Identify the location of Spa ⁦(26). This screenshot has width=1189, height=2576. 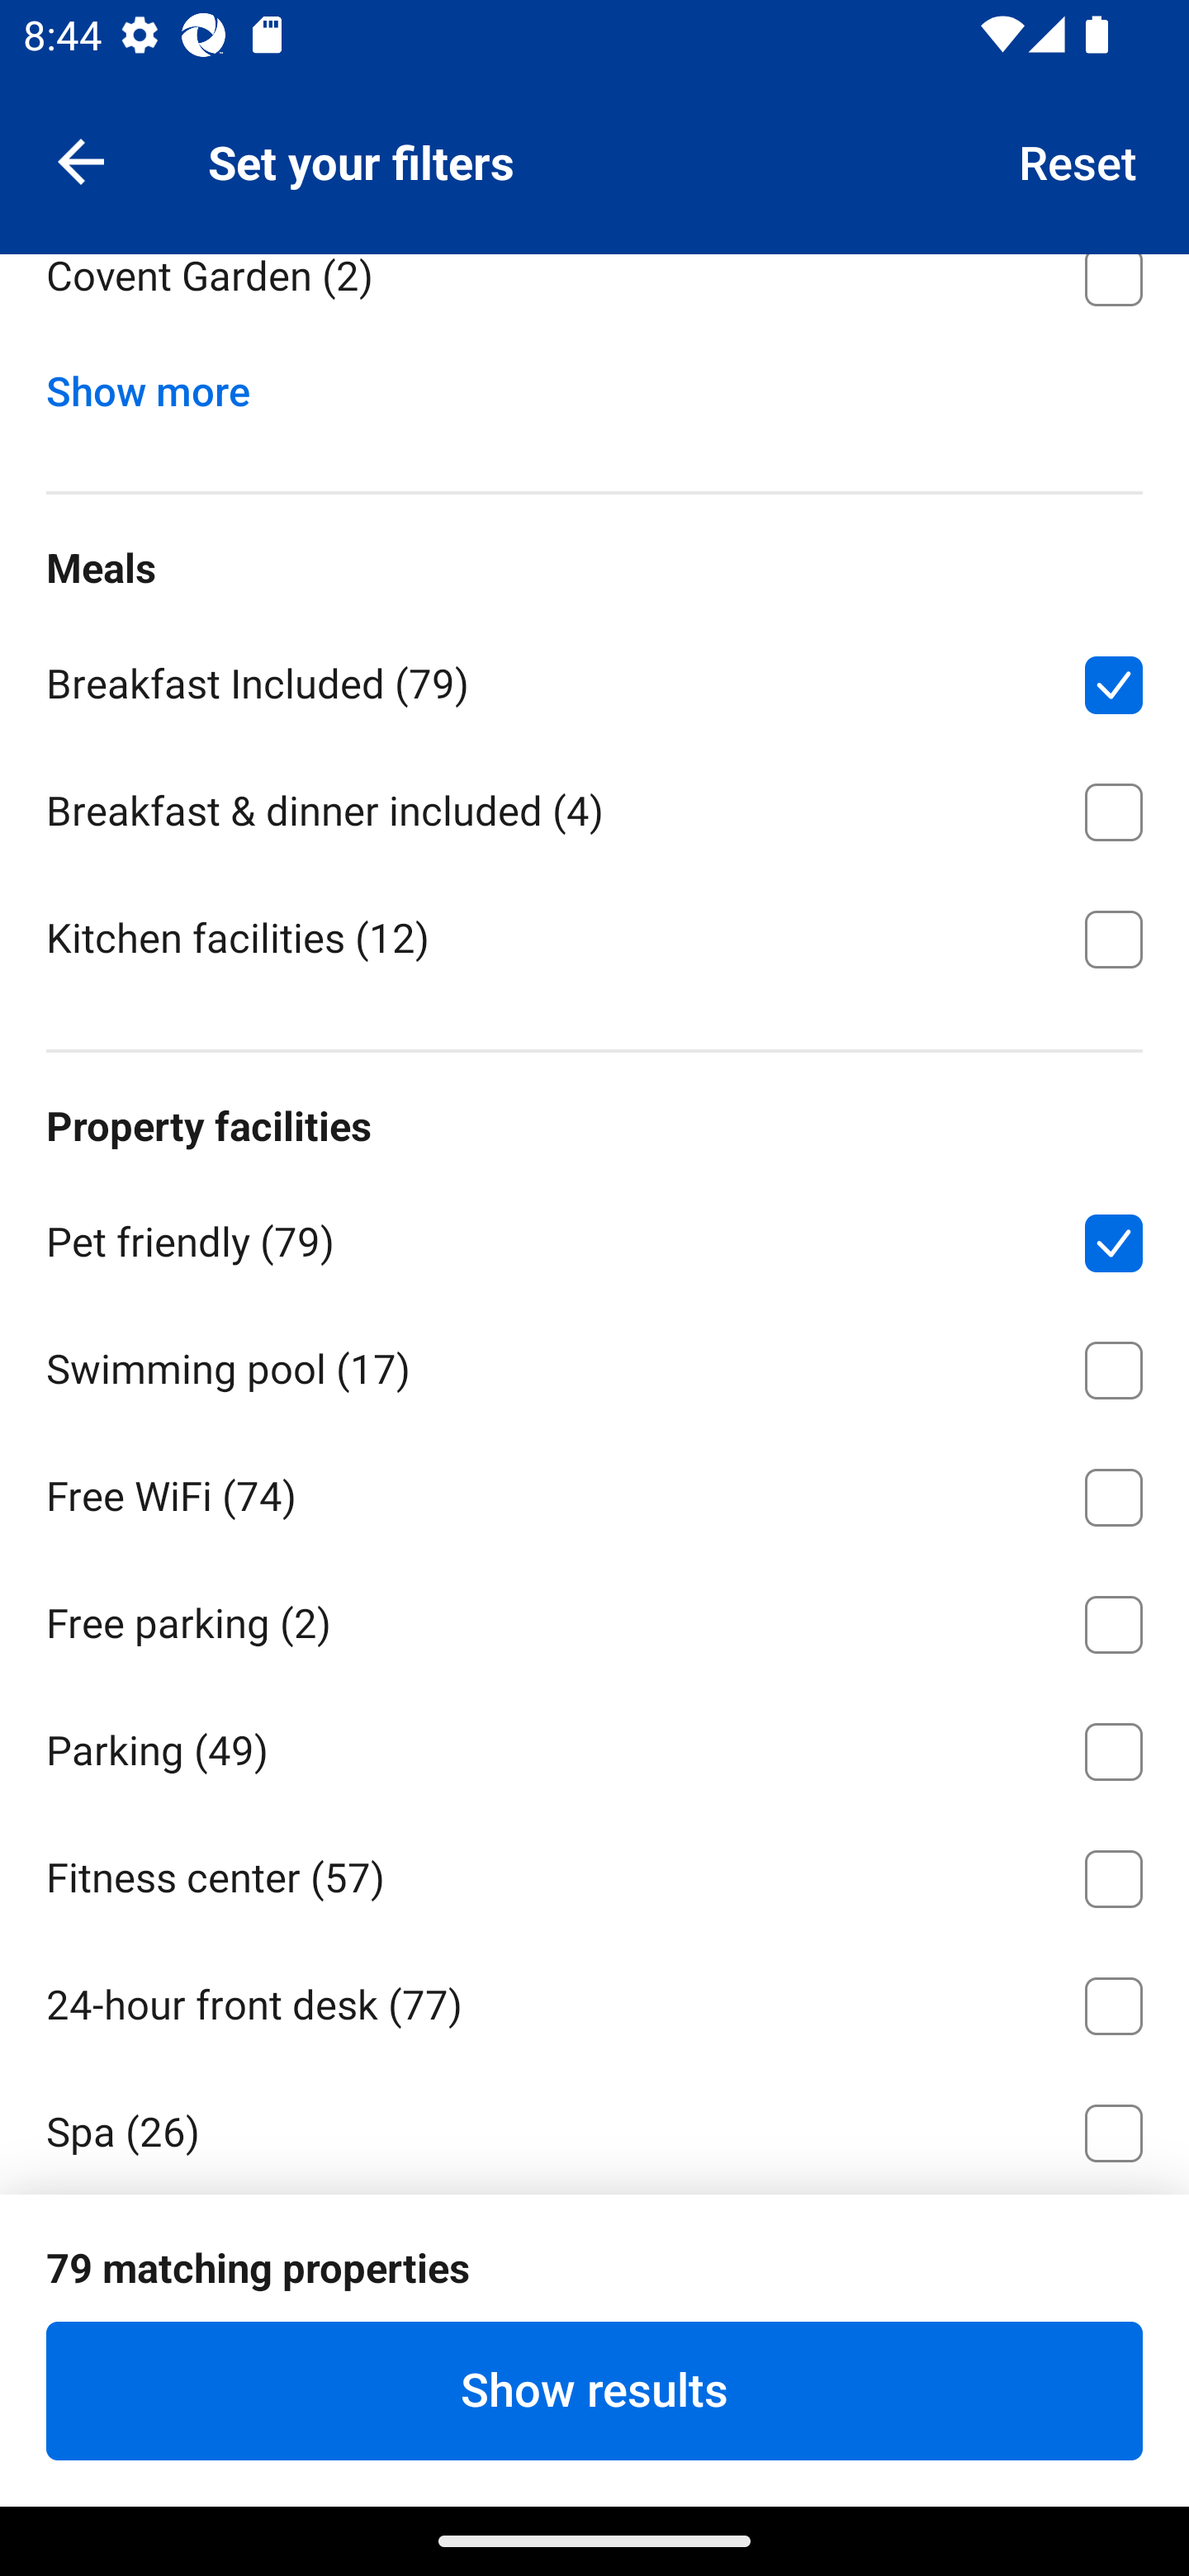
(594, 2128).